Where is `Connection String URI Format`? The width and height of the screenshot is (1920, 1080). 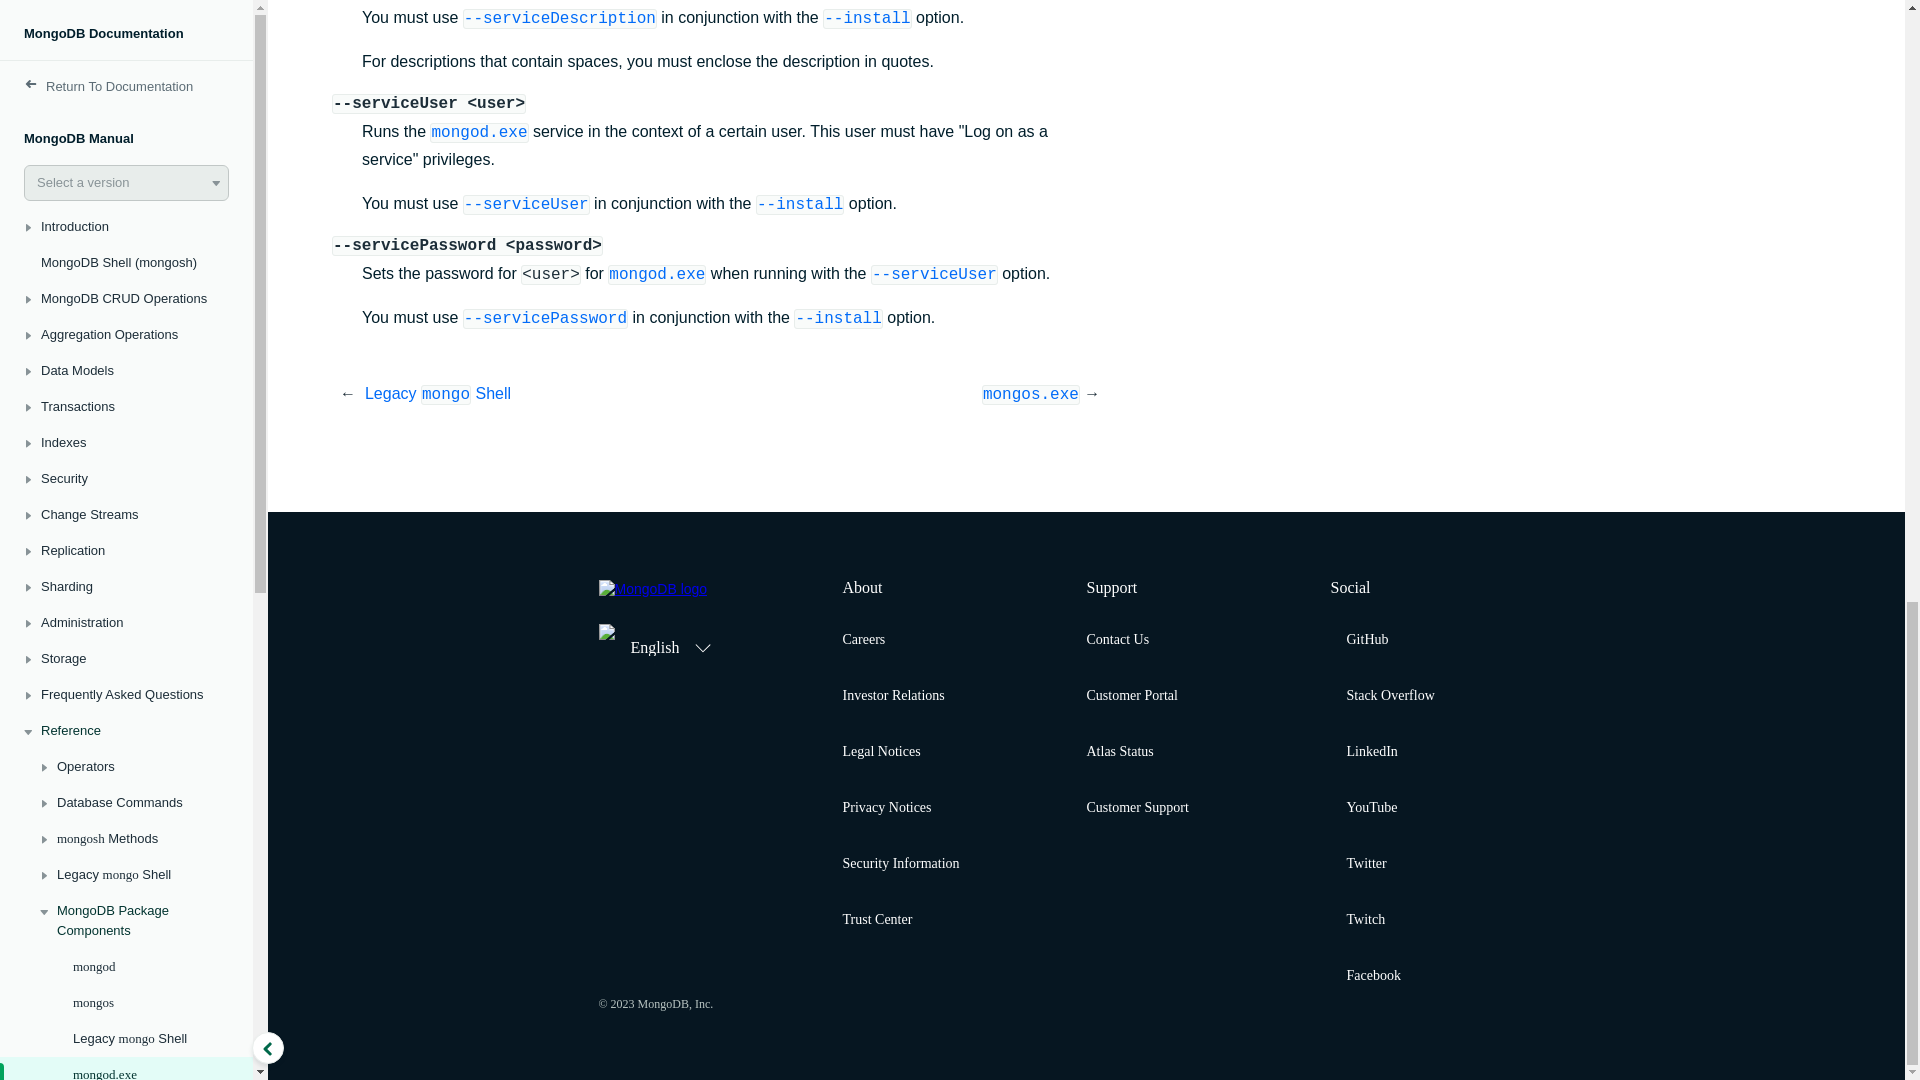 Connection String URI Format is located at coordinates (126, 131).